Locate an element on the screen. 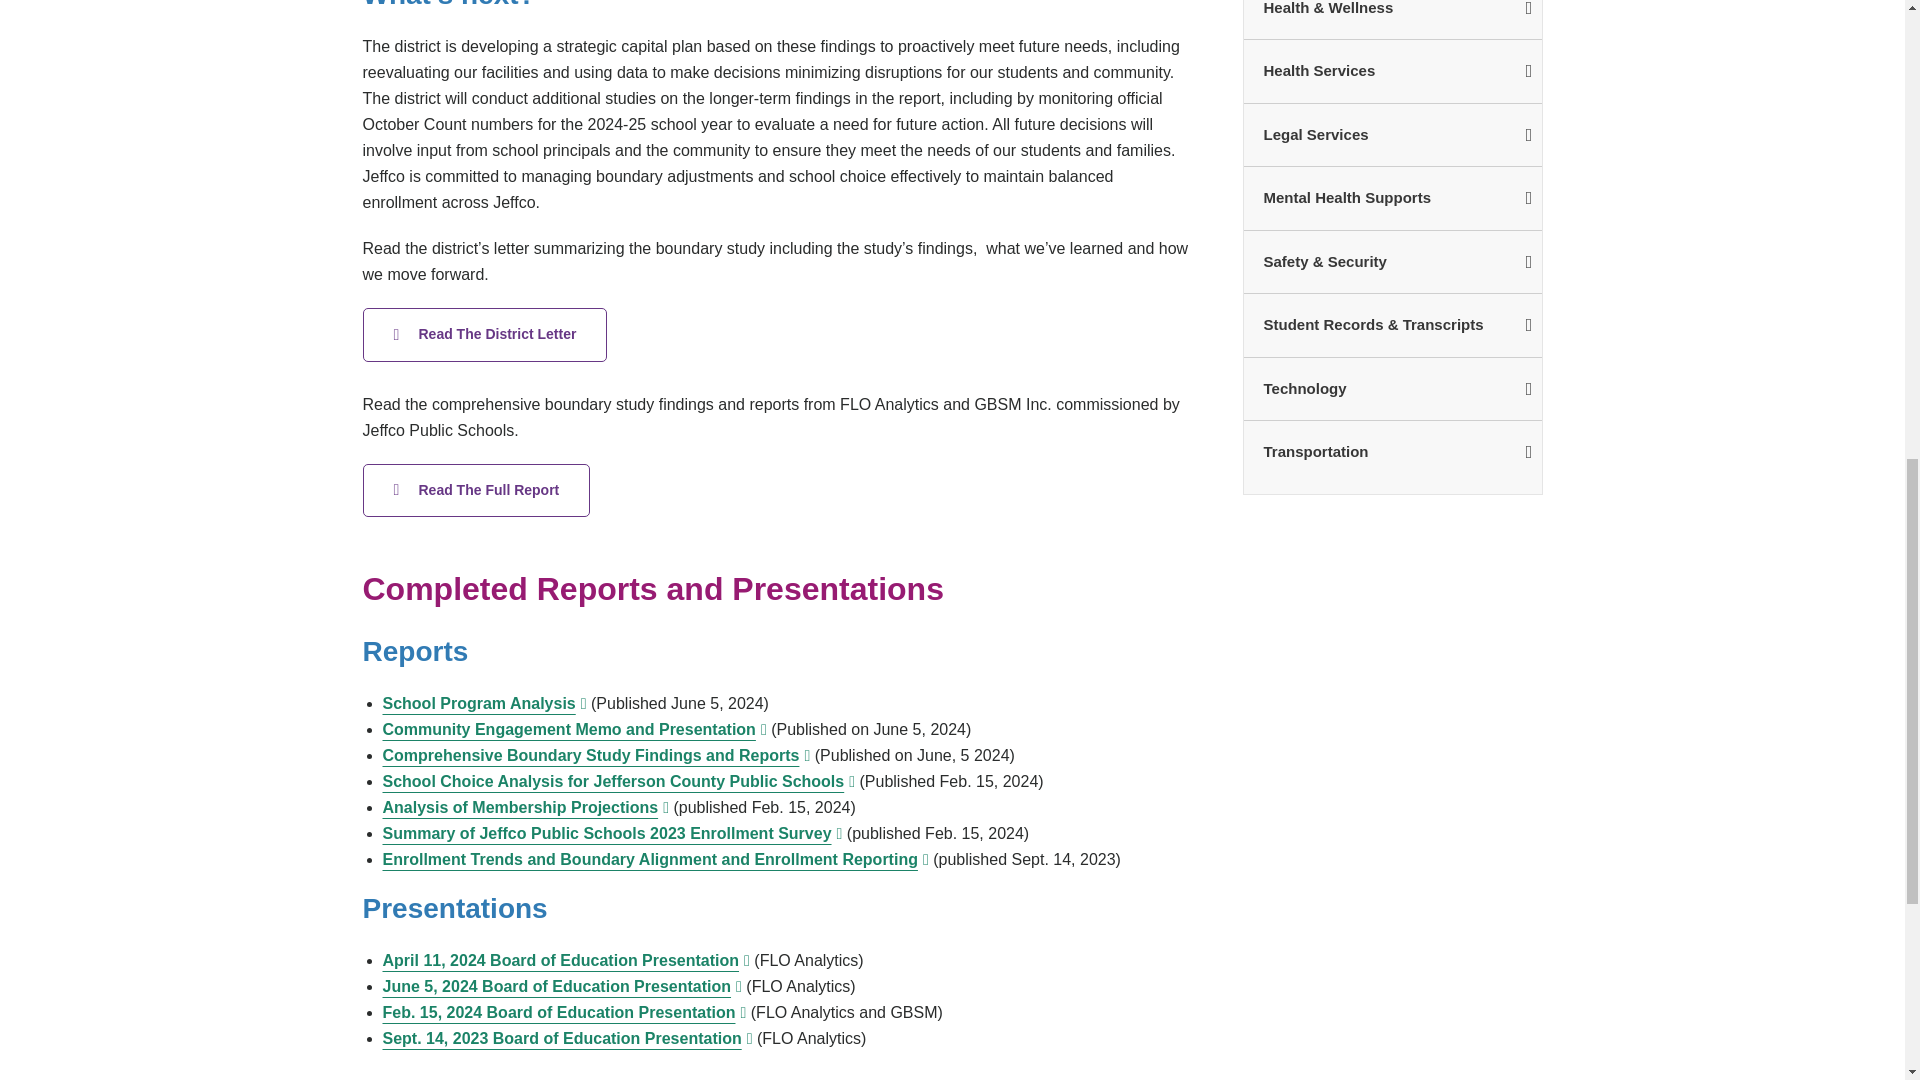  BoardDocs opens in a new tab is located at coordinates (564, 1012).